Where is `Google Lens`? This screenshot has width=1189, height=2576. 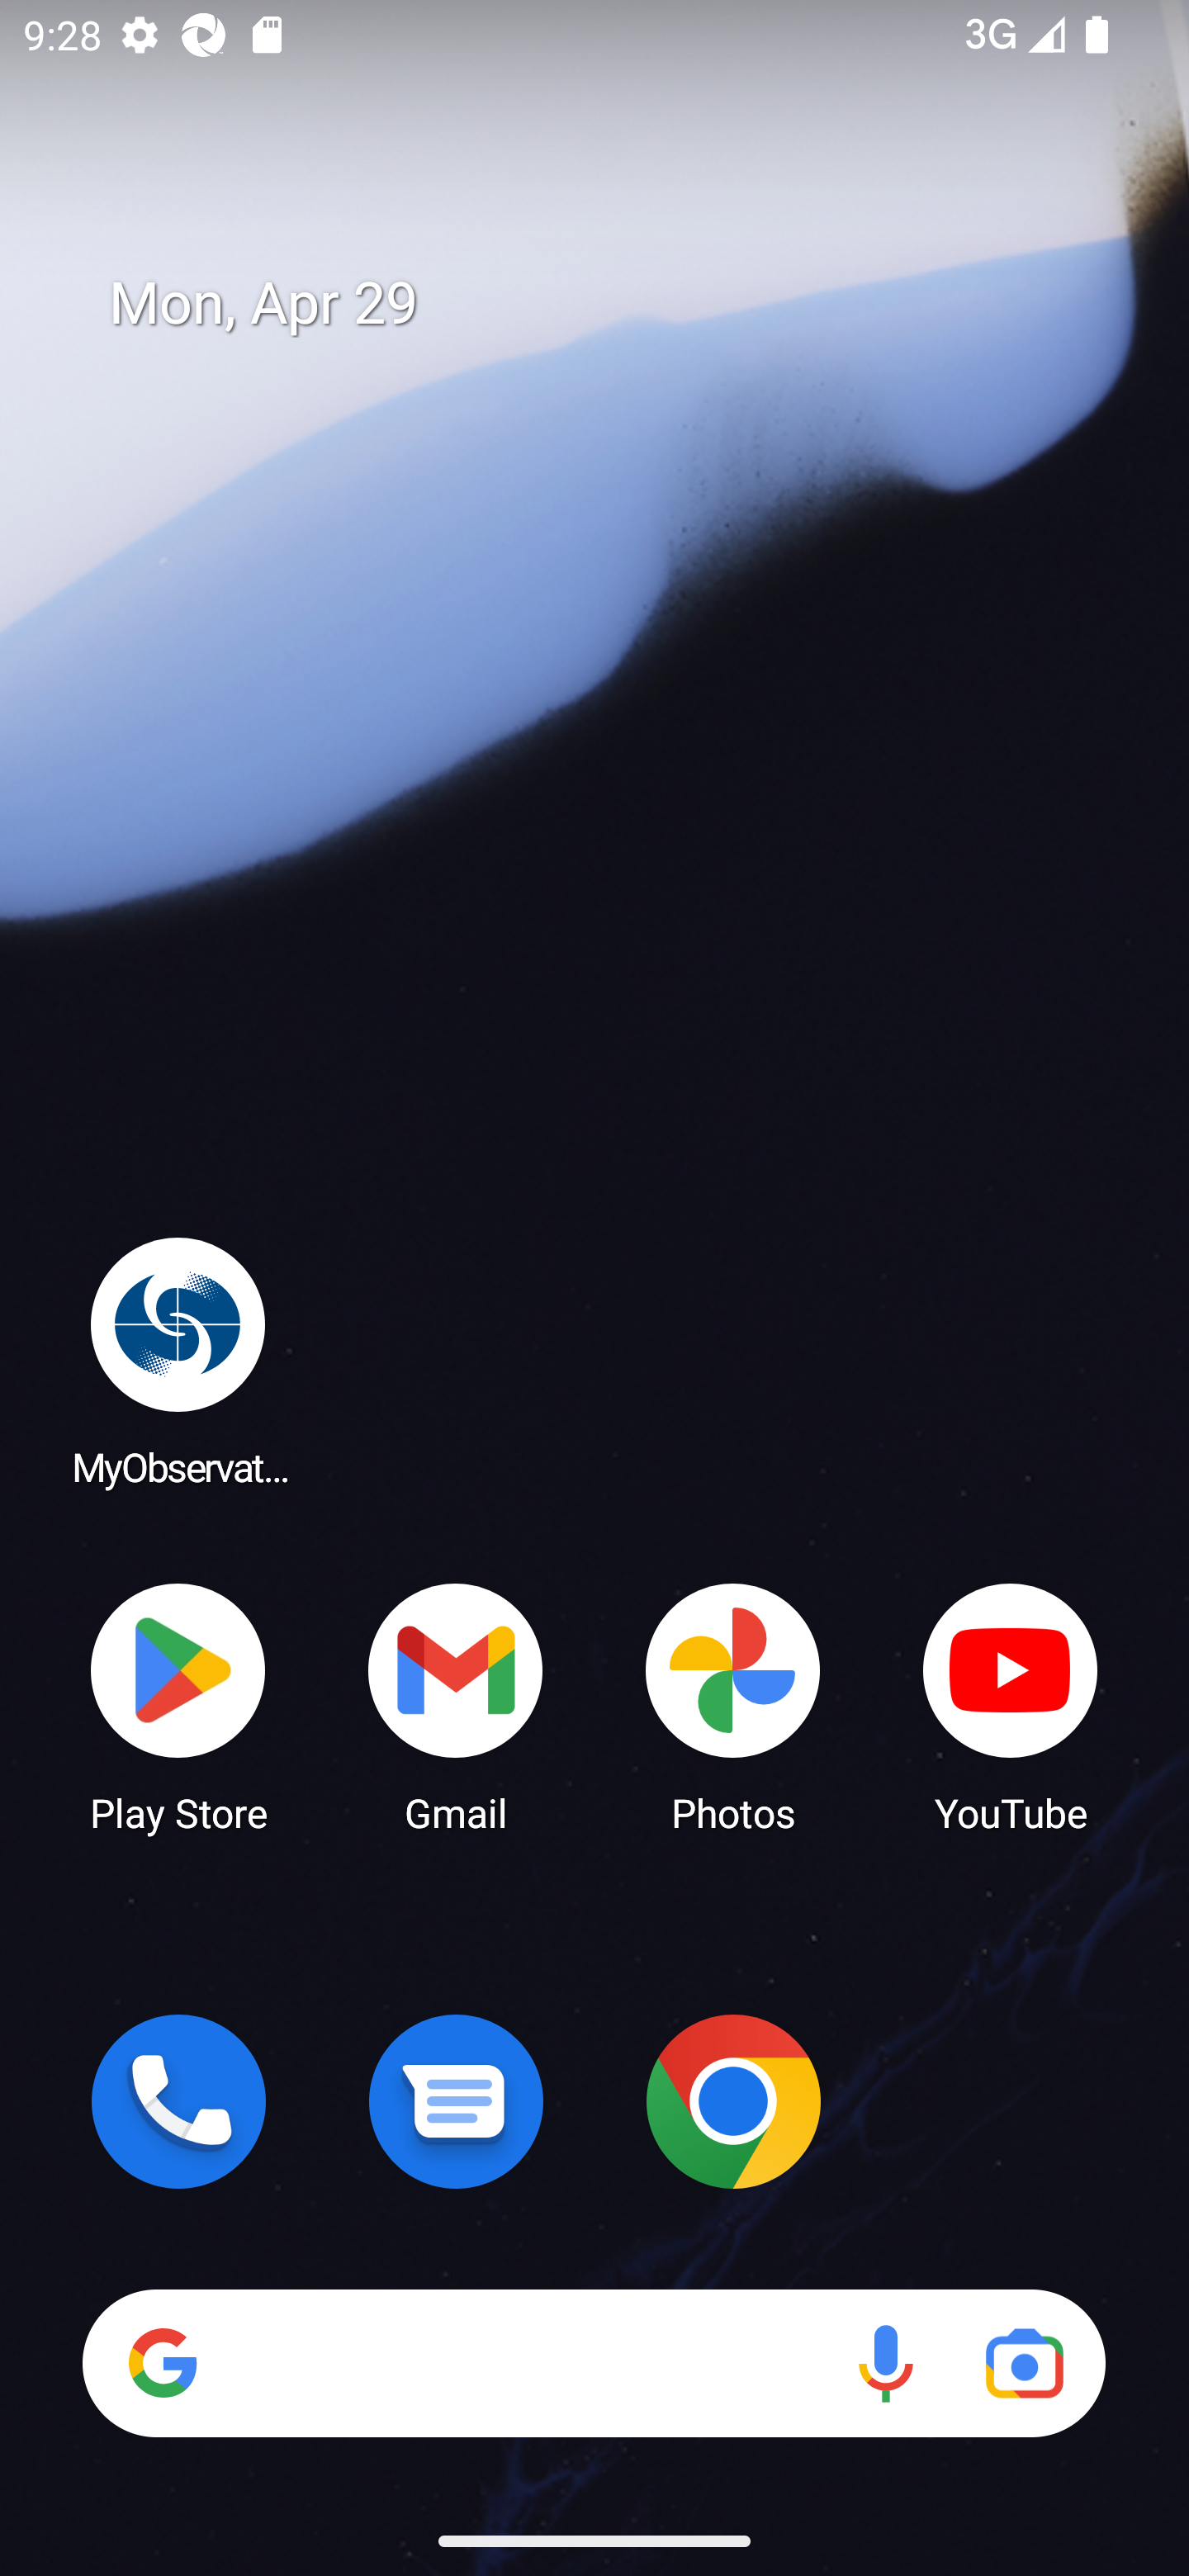 Google Lens is located at coordinates (1024, 2363).